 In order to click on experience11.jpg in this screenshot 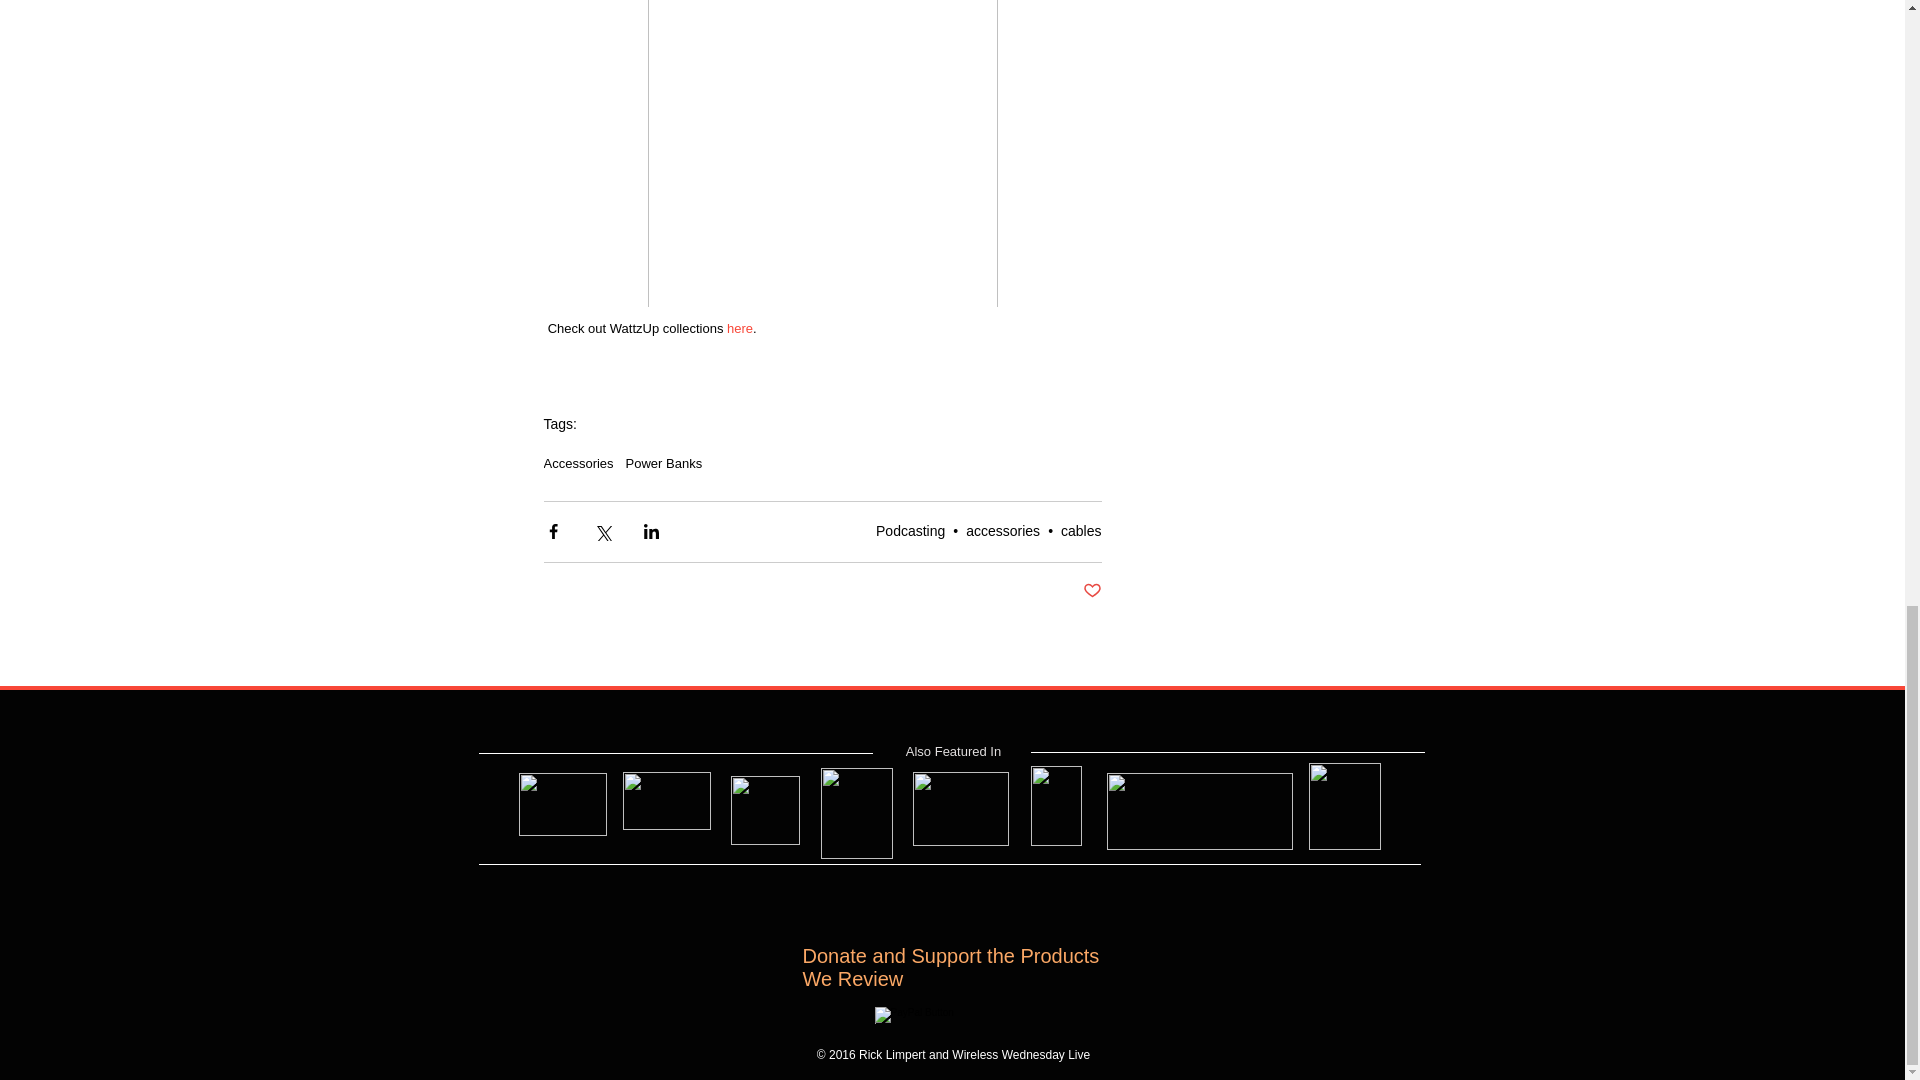, I will do `click(1344, 806)`.